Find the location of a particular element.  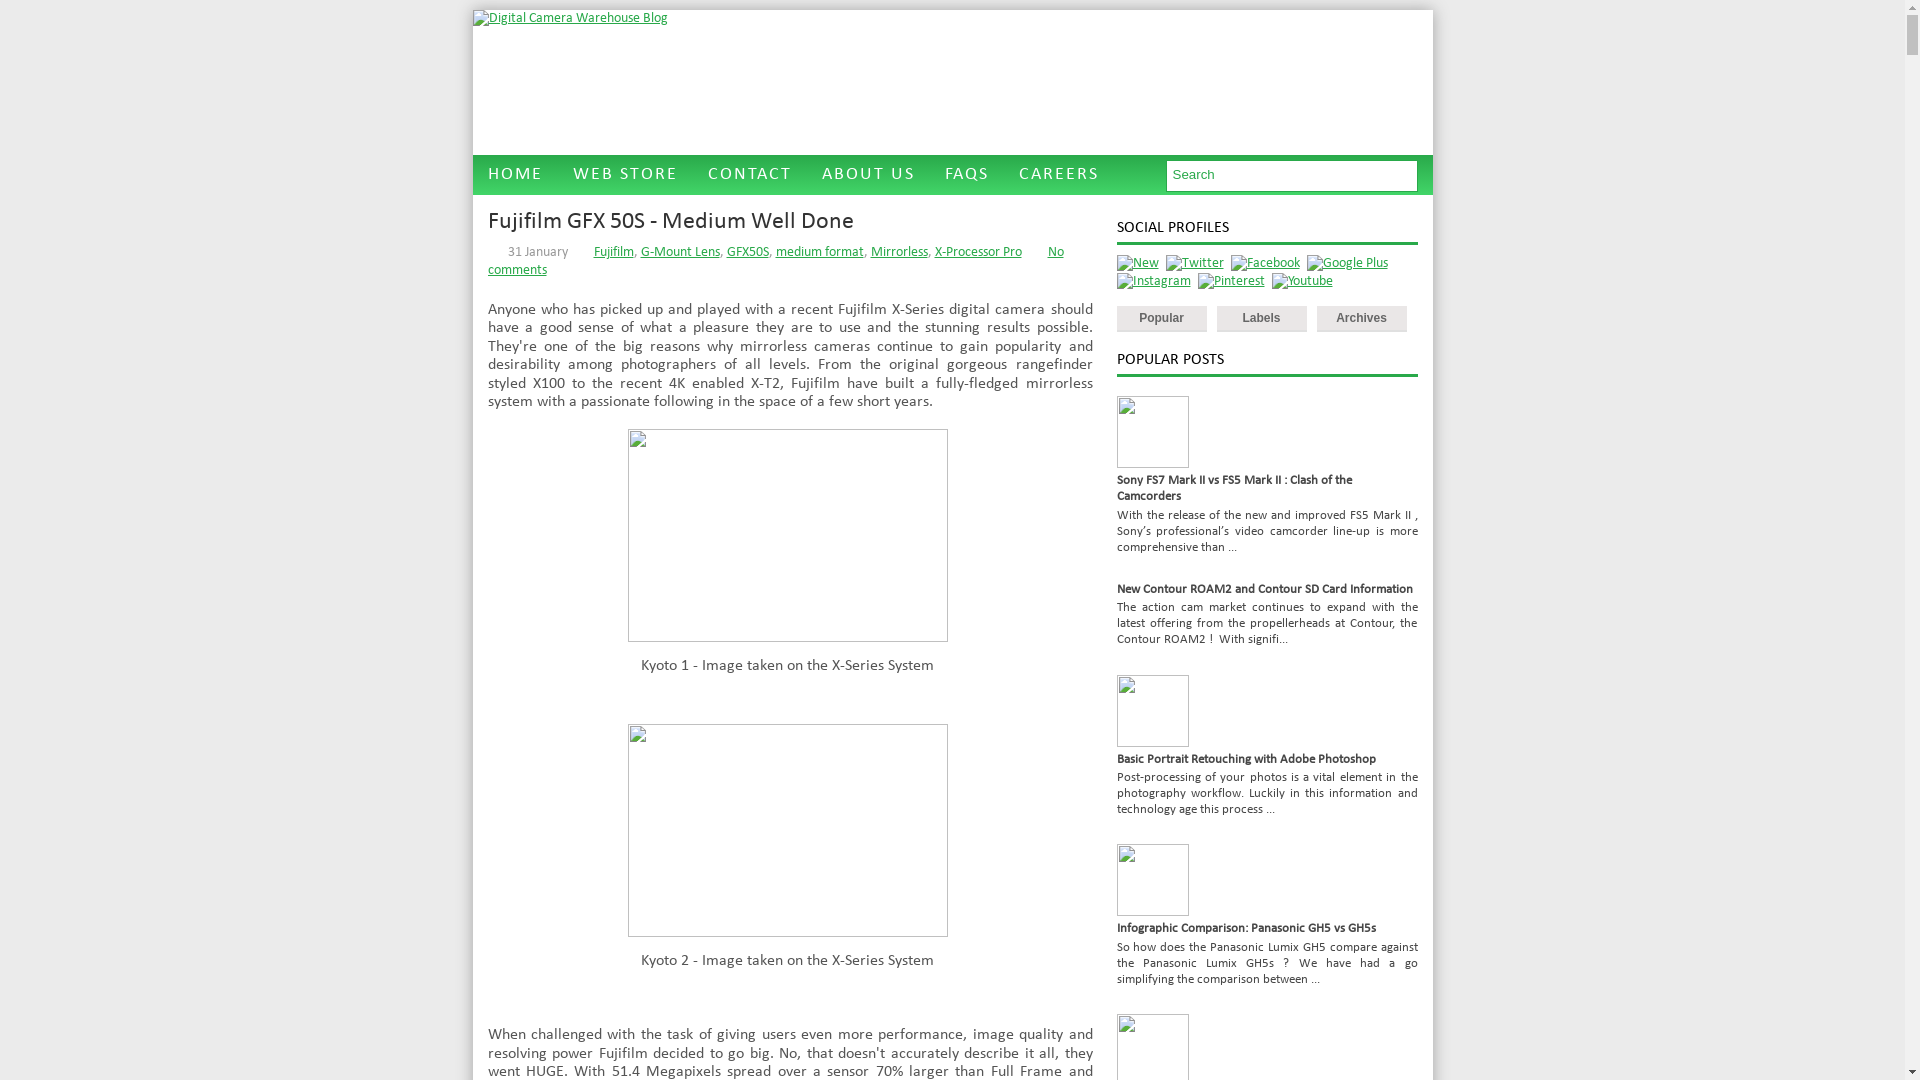

Youtube is located at coordinates (1302, 282).